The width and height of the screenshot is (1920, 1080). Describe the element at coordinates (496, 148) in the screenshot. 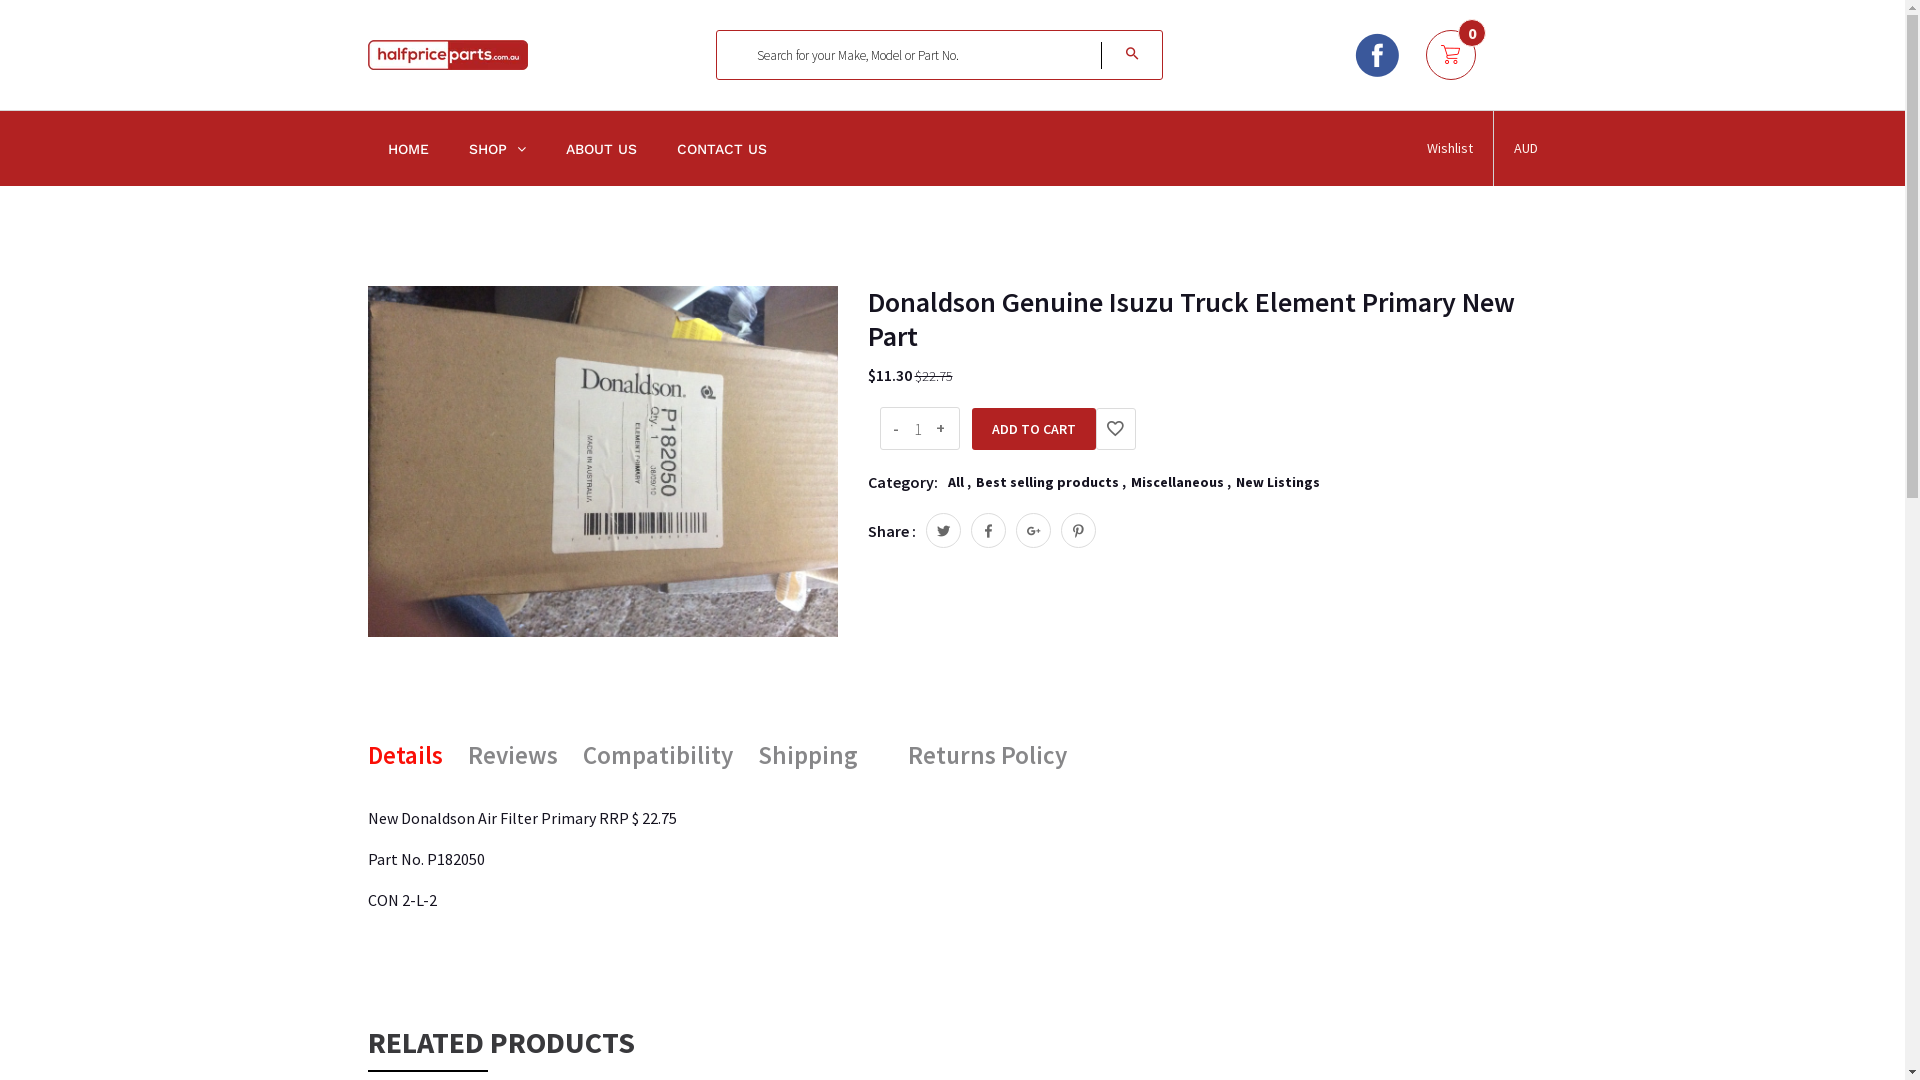

I see `SHOP` at that location.